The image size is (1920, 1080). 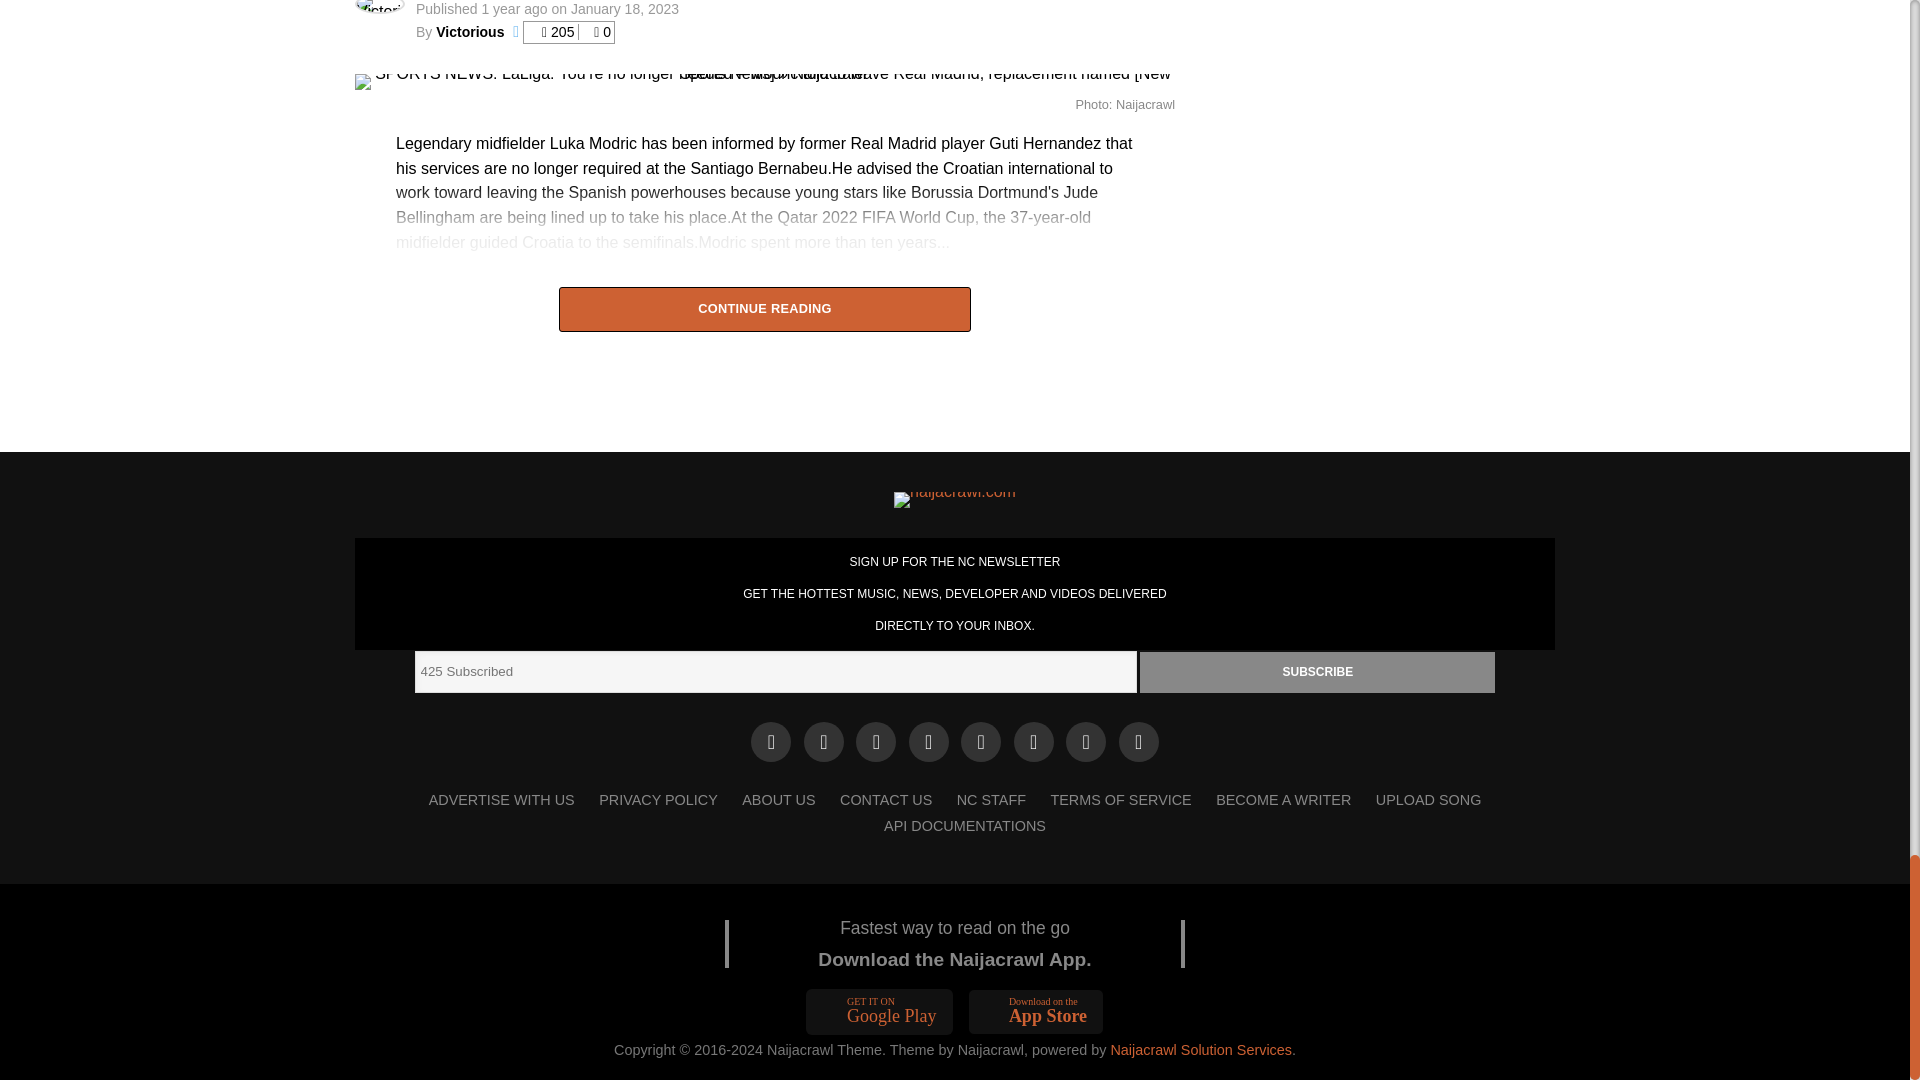 What do you see at coordinates (469, 31) in the screenshot?
I see `Posts by Victorious` at bounding box center [469, 31].